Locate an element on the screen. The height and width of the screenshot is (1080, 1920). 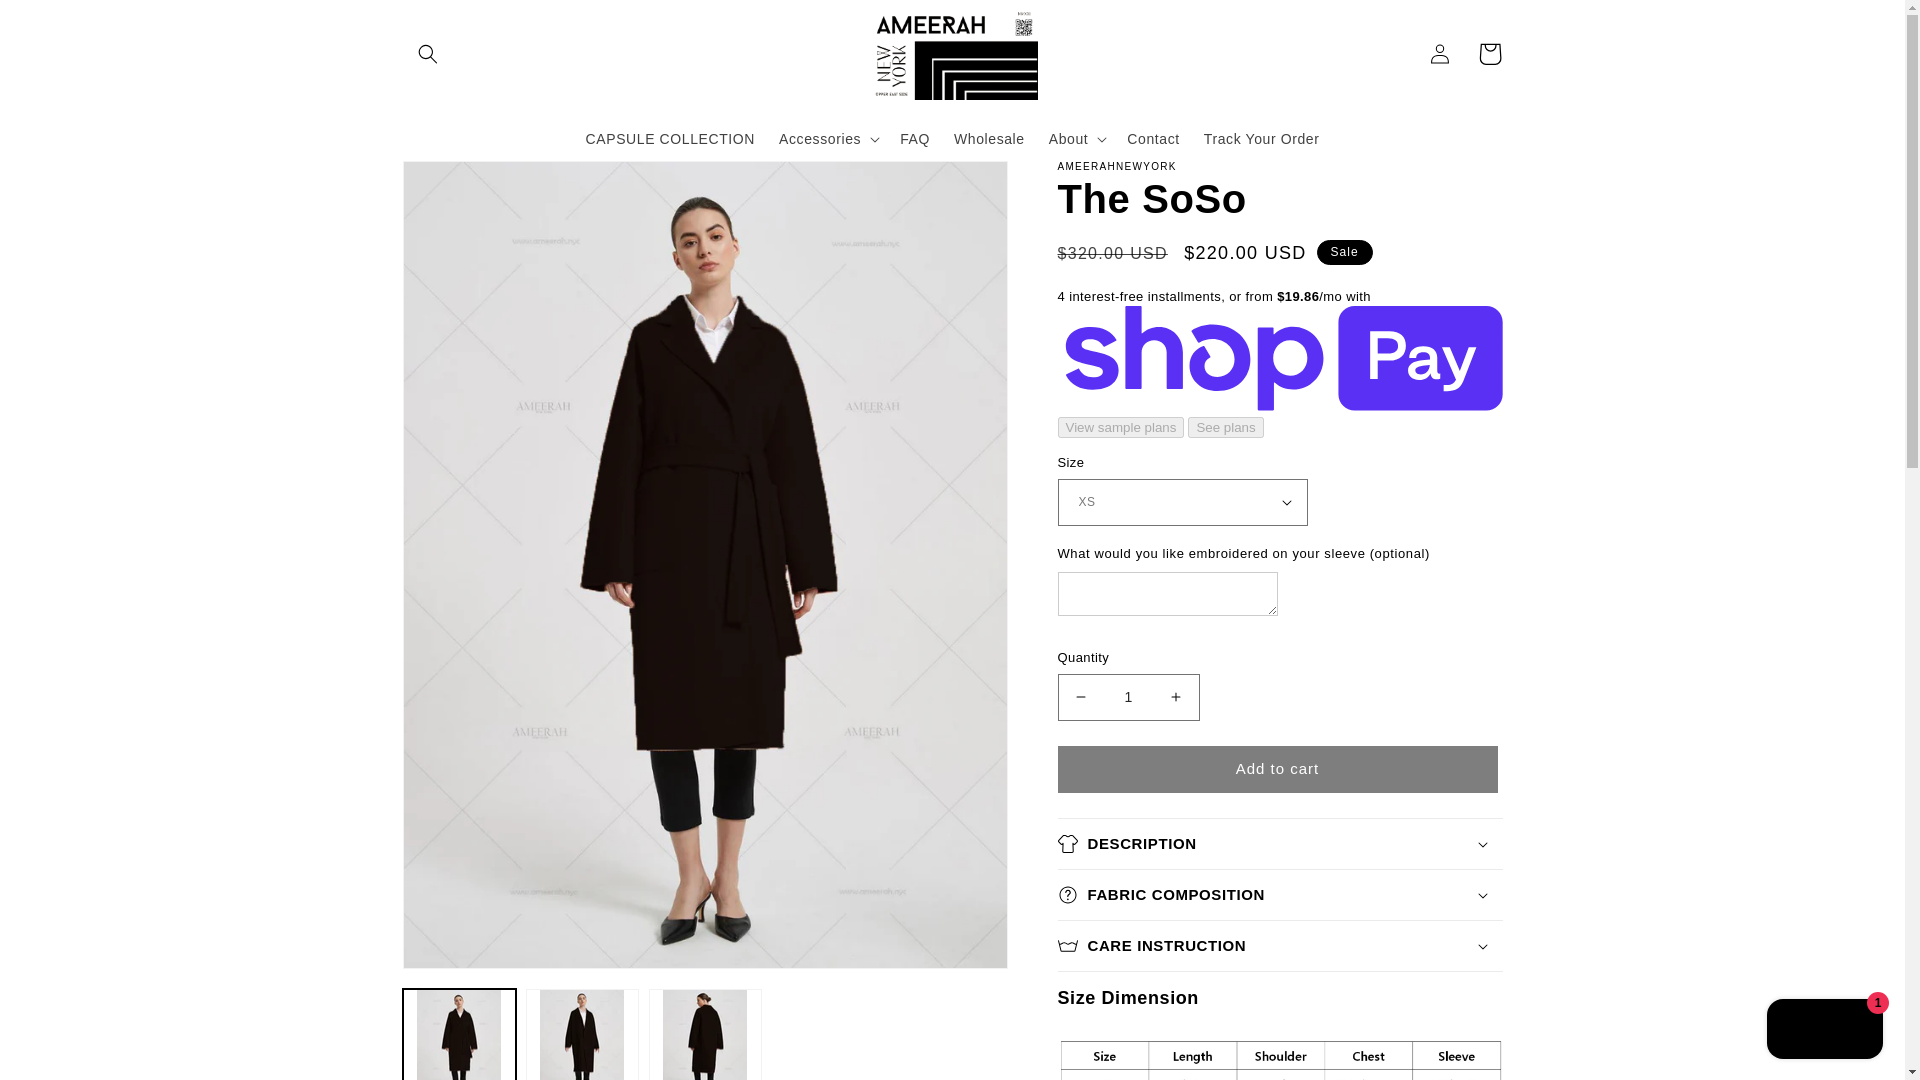
Skip to product information is located at coordinates (462, 183).